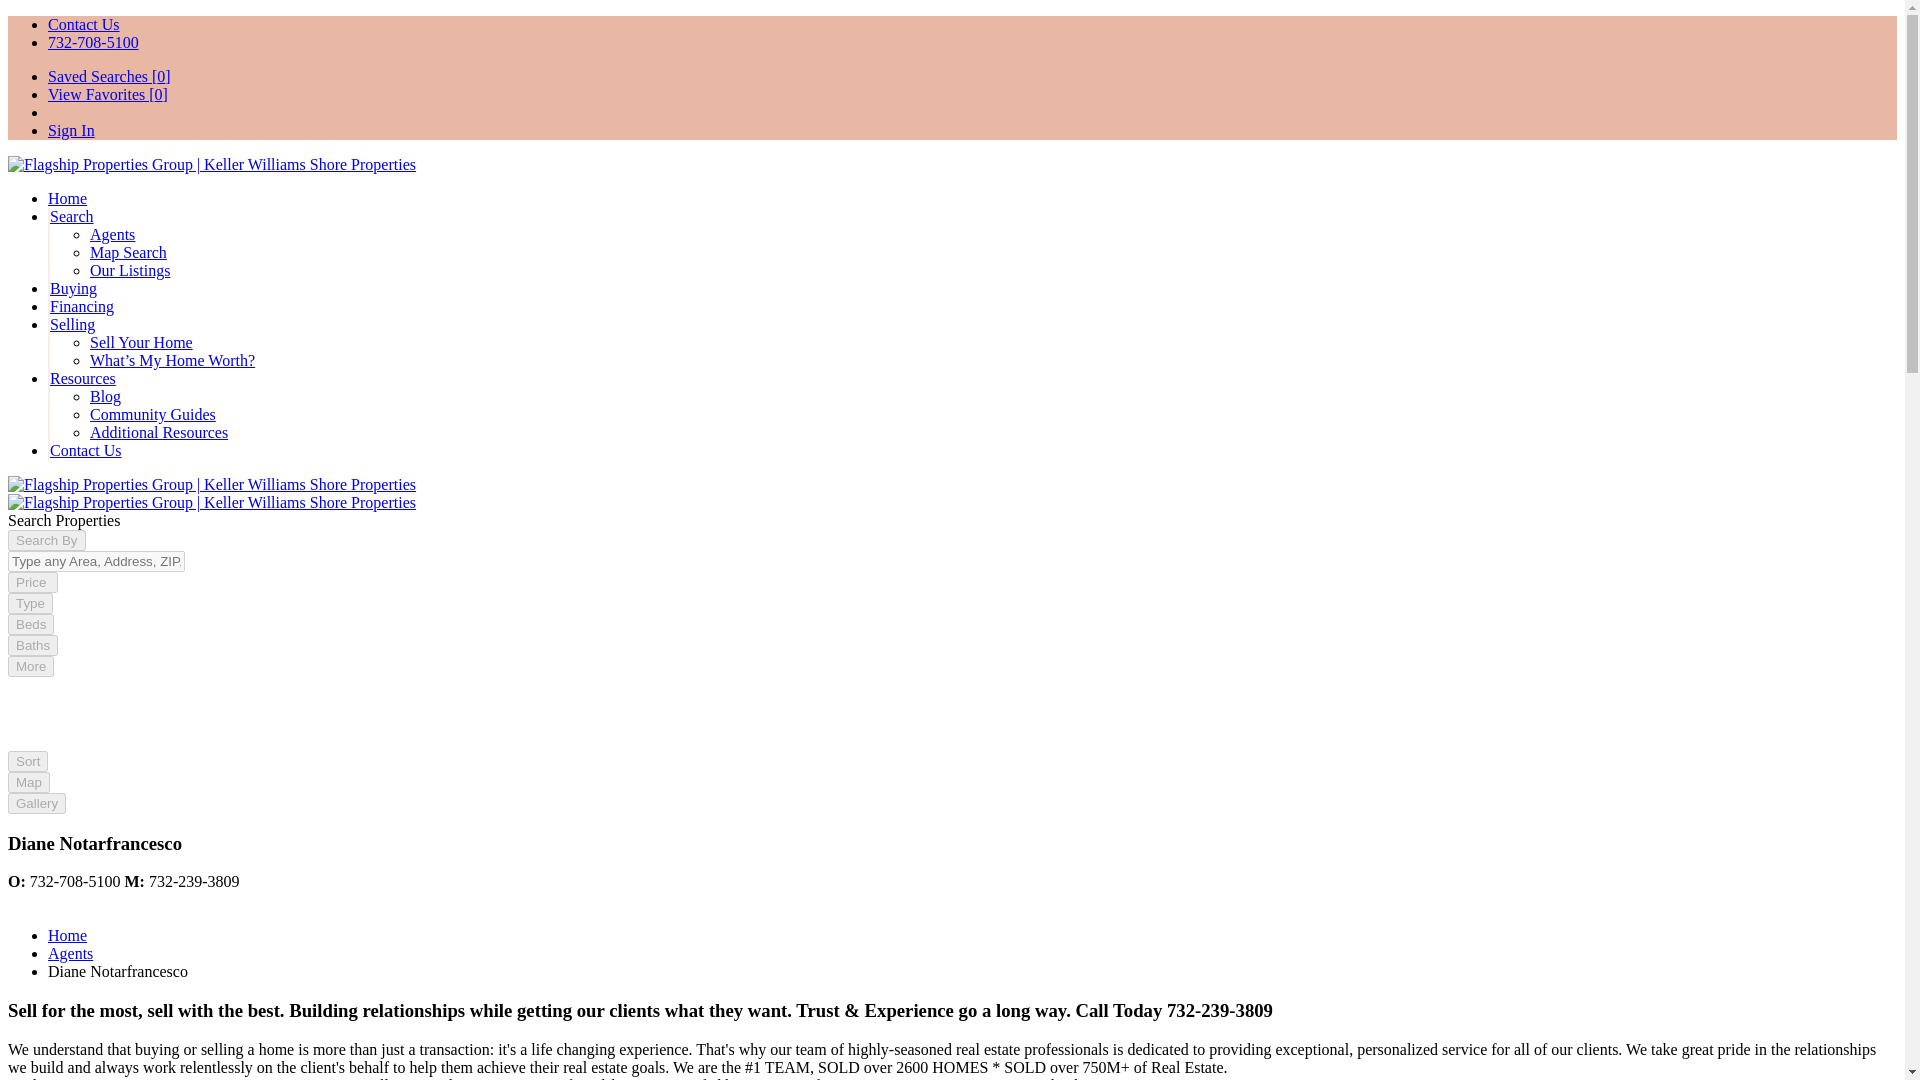 The width and height of the screenshot is (1920, 1080). Describe the element at coordinates (152, 414) in the screenshot. I see `Community Guides` at that location.